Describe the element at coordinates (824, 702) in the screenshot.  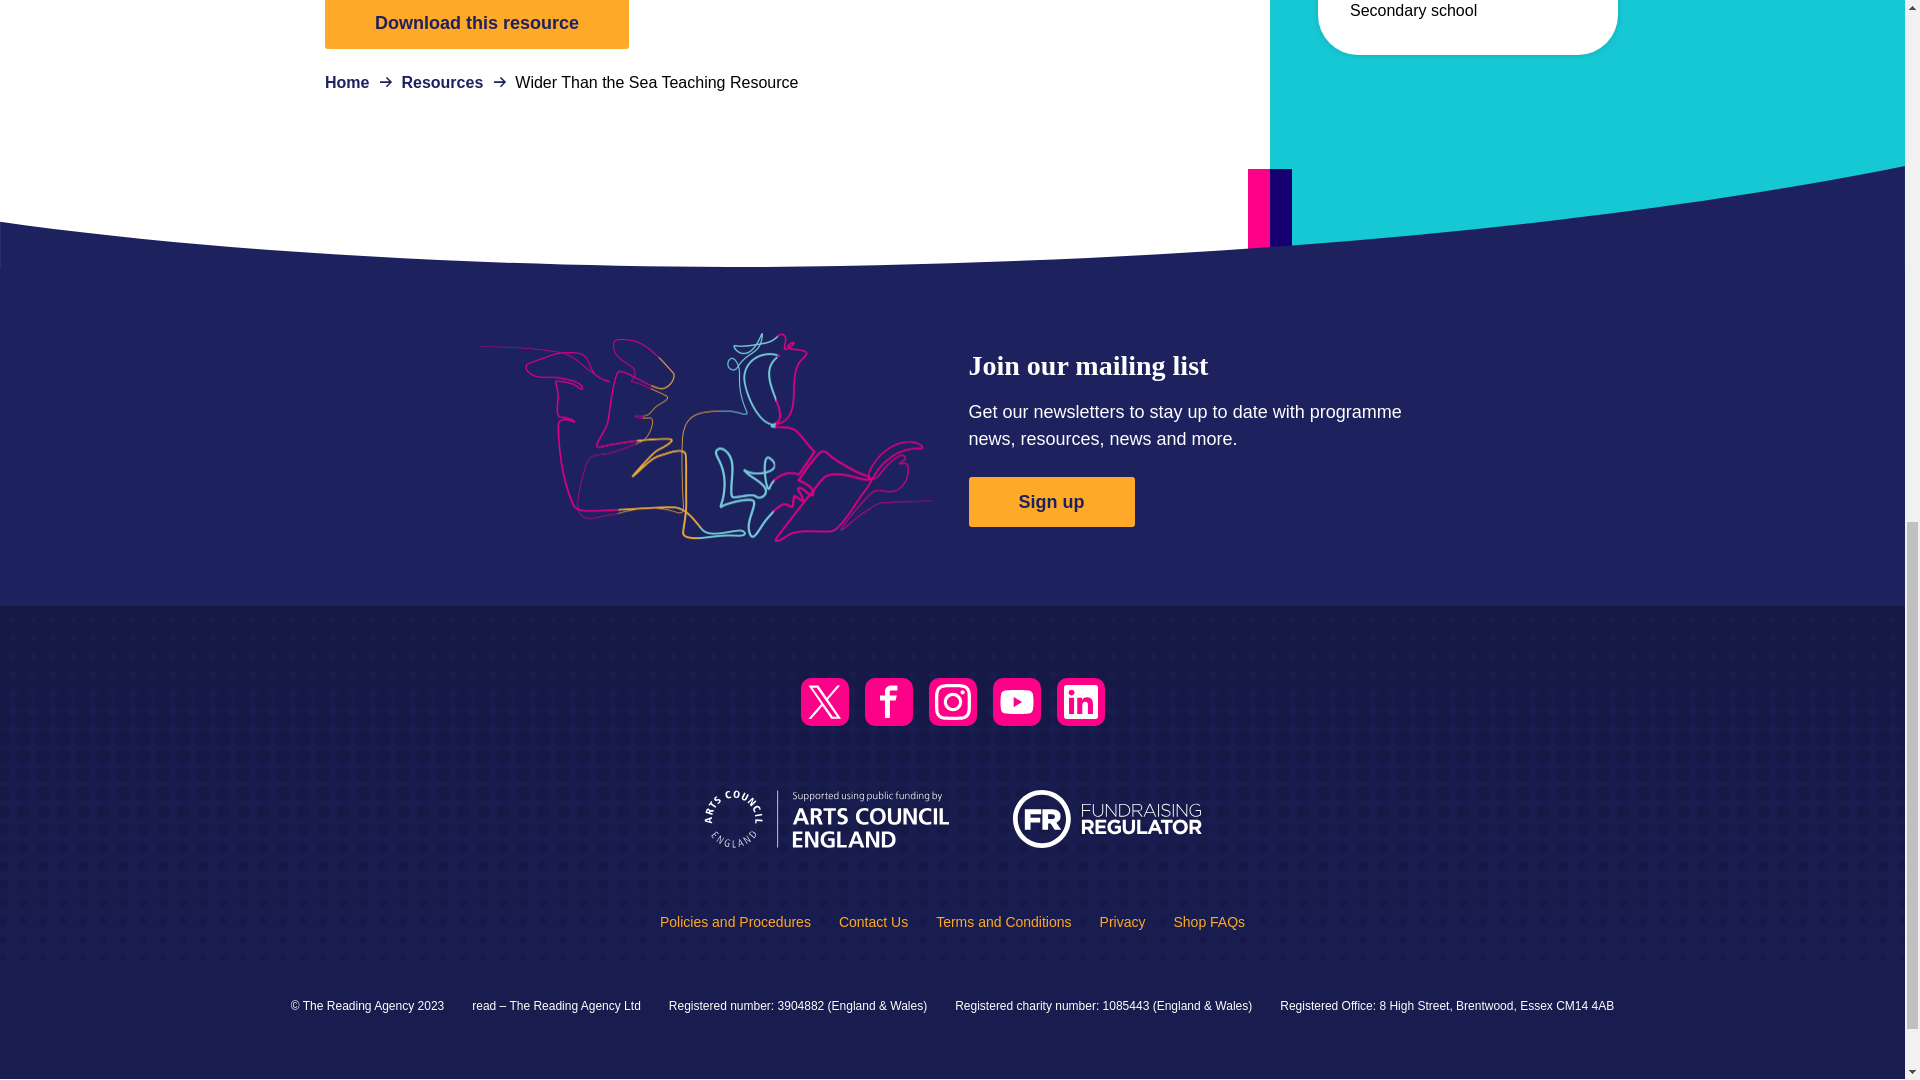
I see `Twitter` at that location.